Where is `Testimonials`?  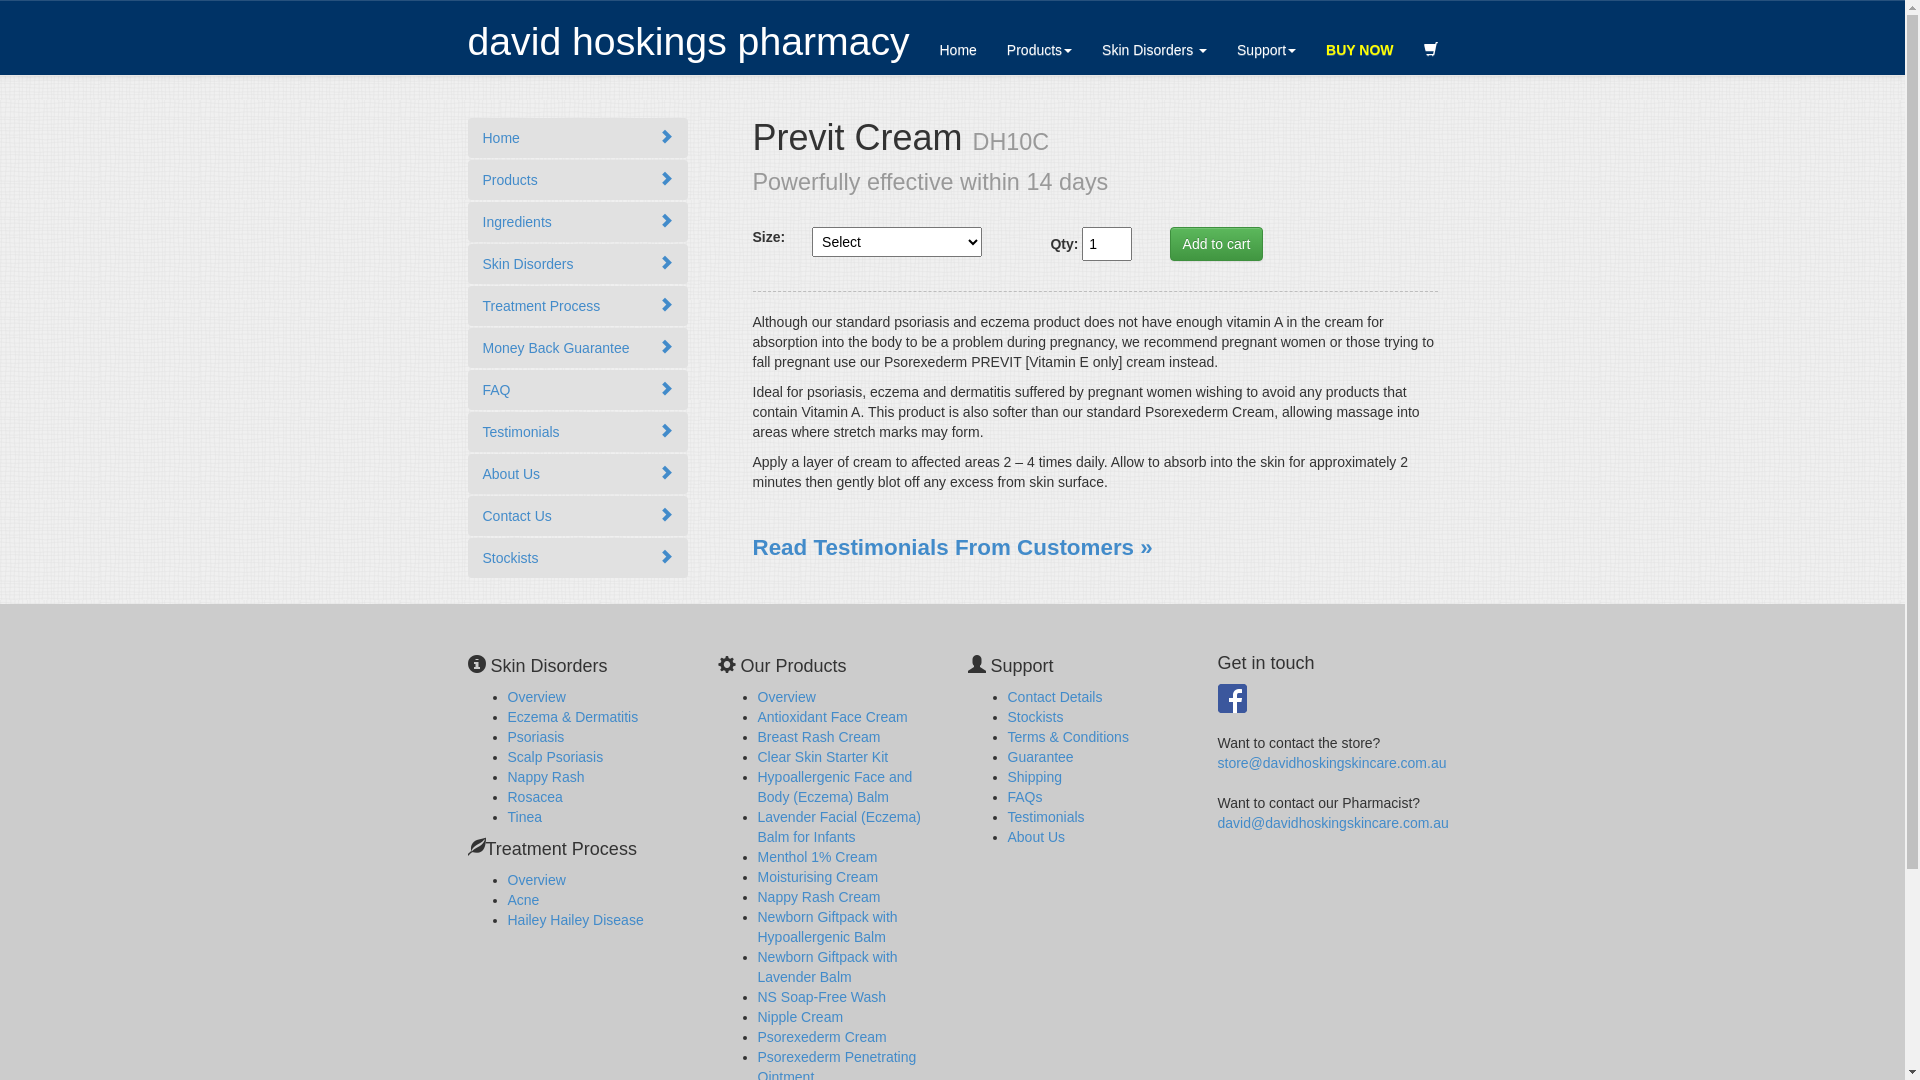
Testimonials is located at coordinates (578, 432).